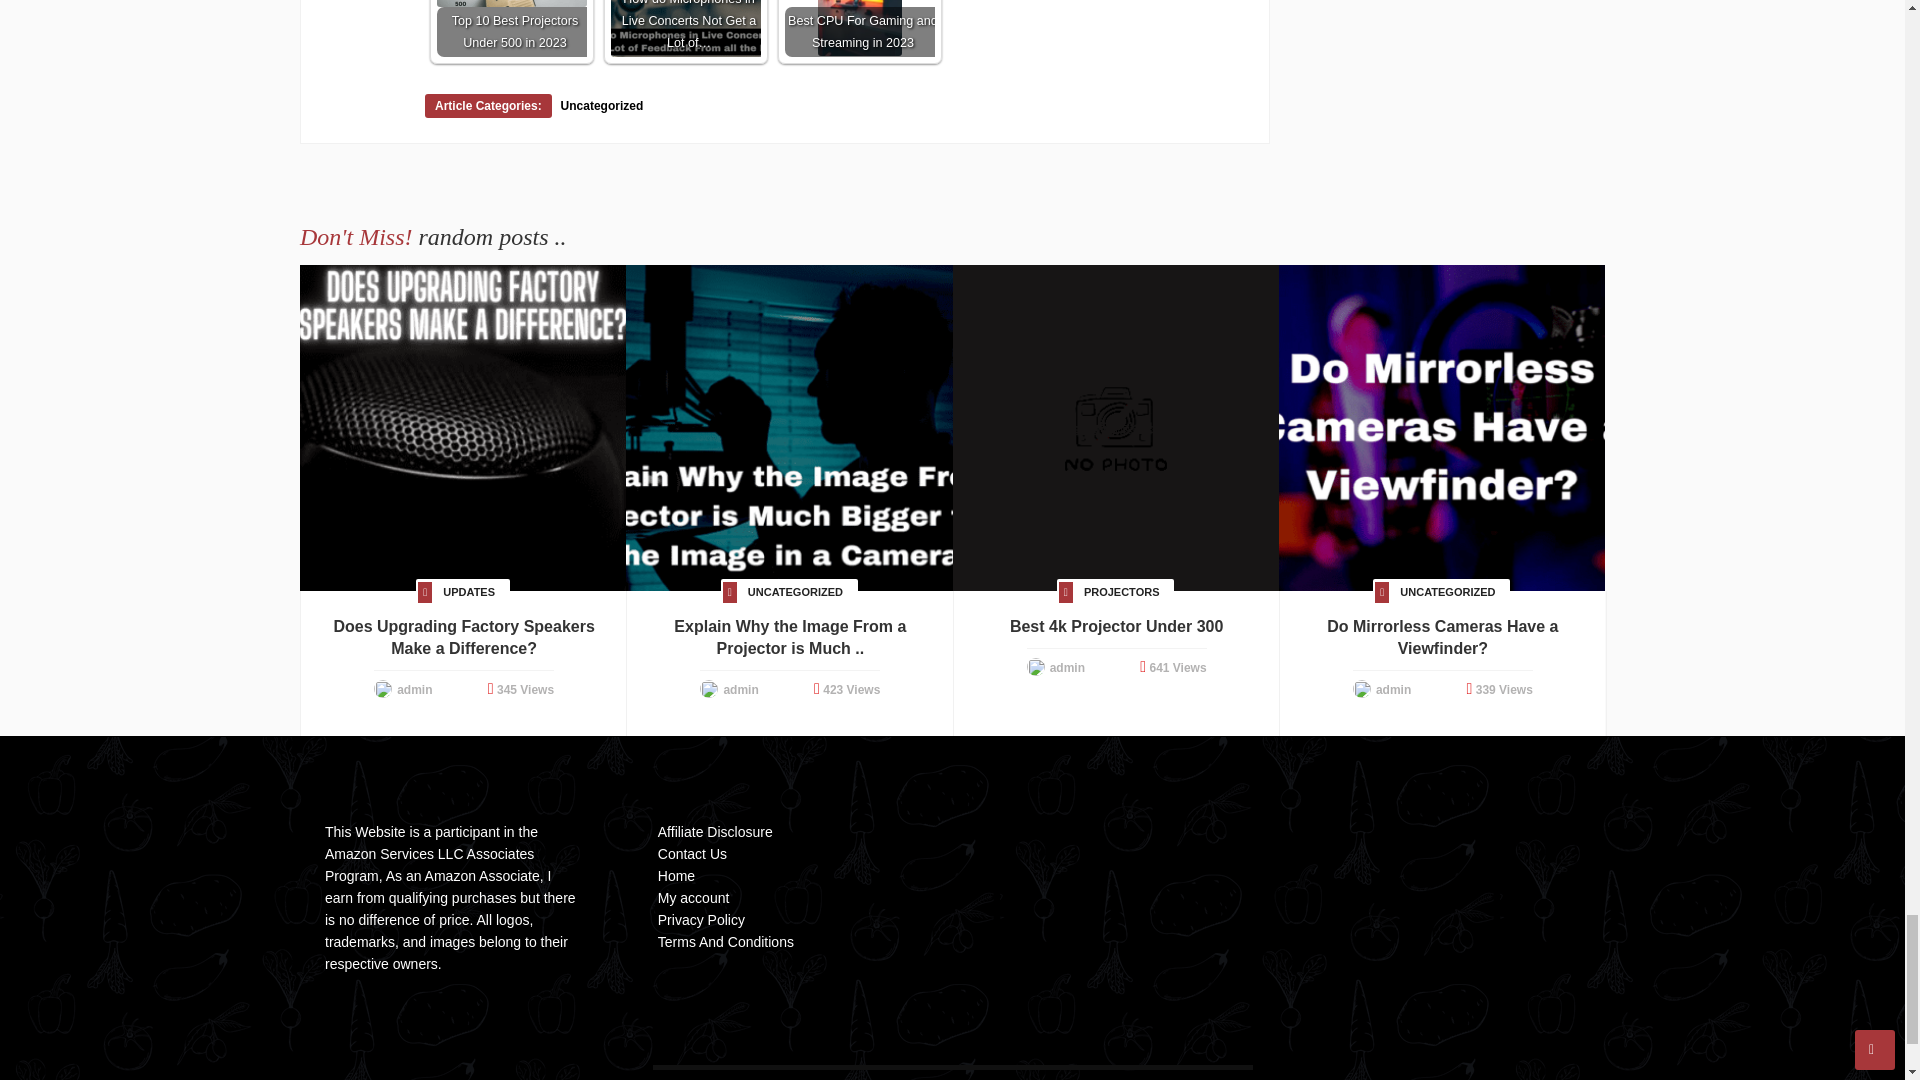  I want to click on Posts by admin, so click(740, 689).